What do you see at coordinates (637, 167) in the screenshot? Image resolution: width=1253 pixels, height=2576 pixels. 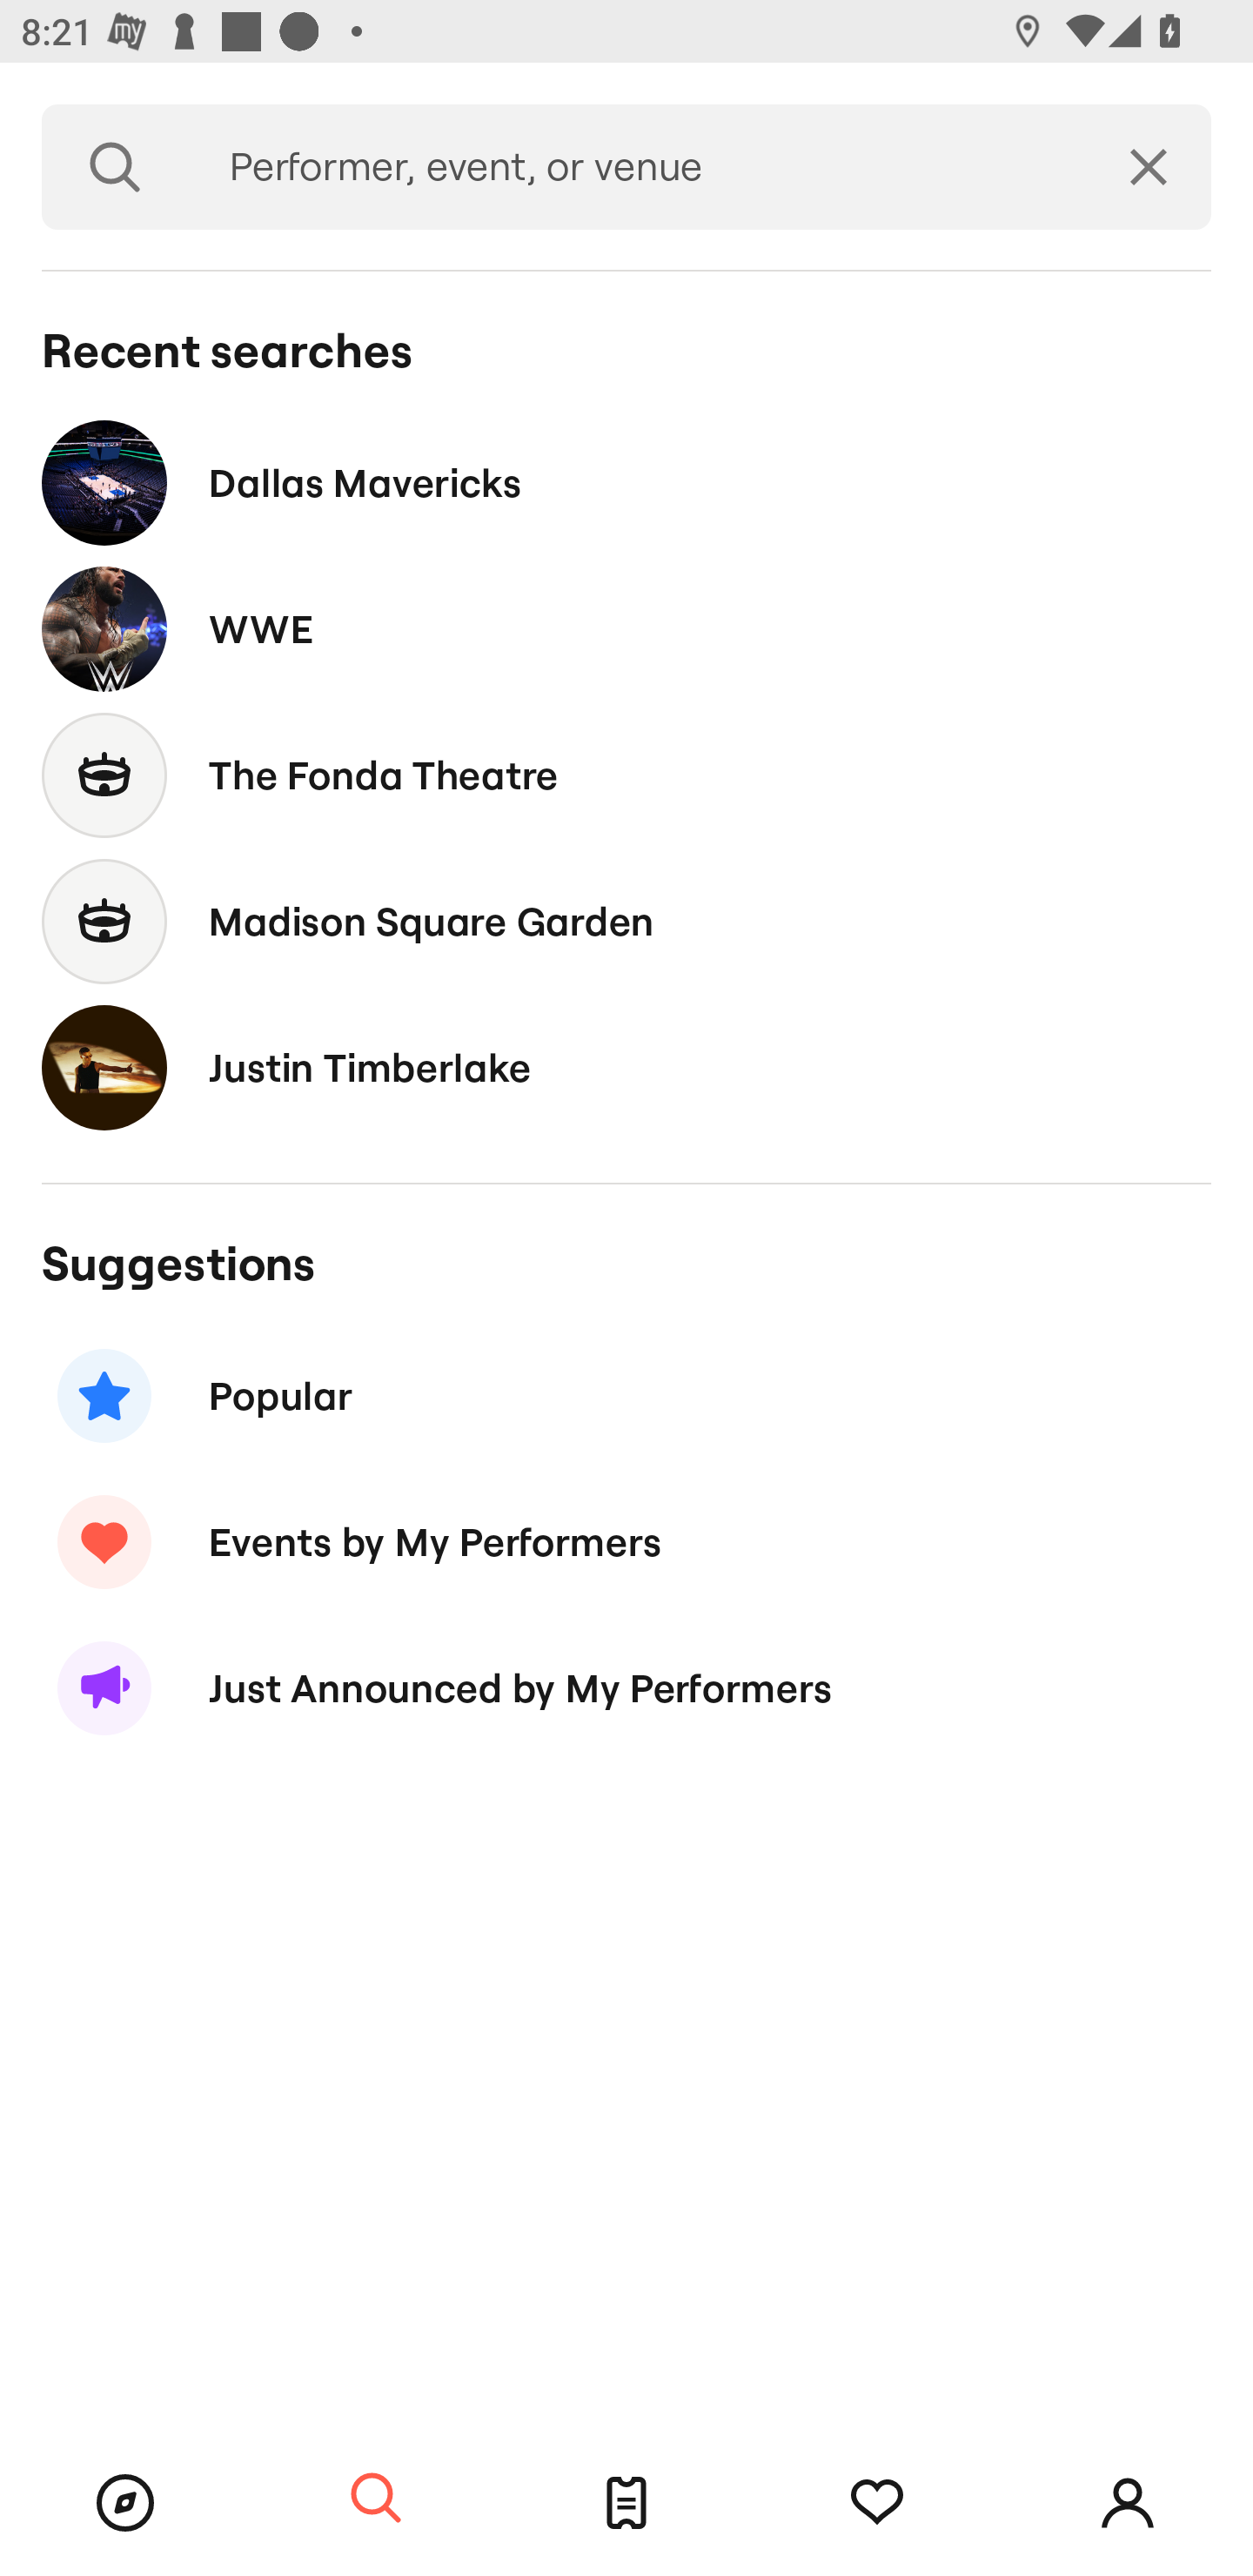 I see `Performer, event, or venue` at bounding box center [637, 167].